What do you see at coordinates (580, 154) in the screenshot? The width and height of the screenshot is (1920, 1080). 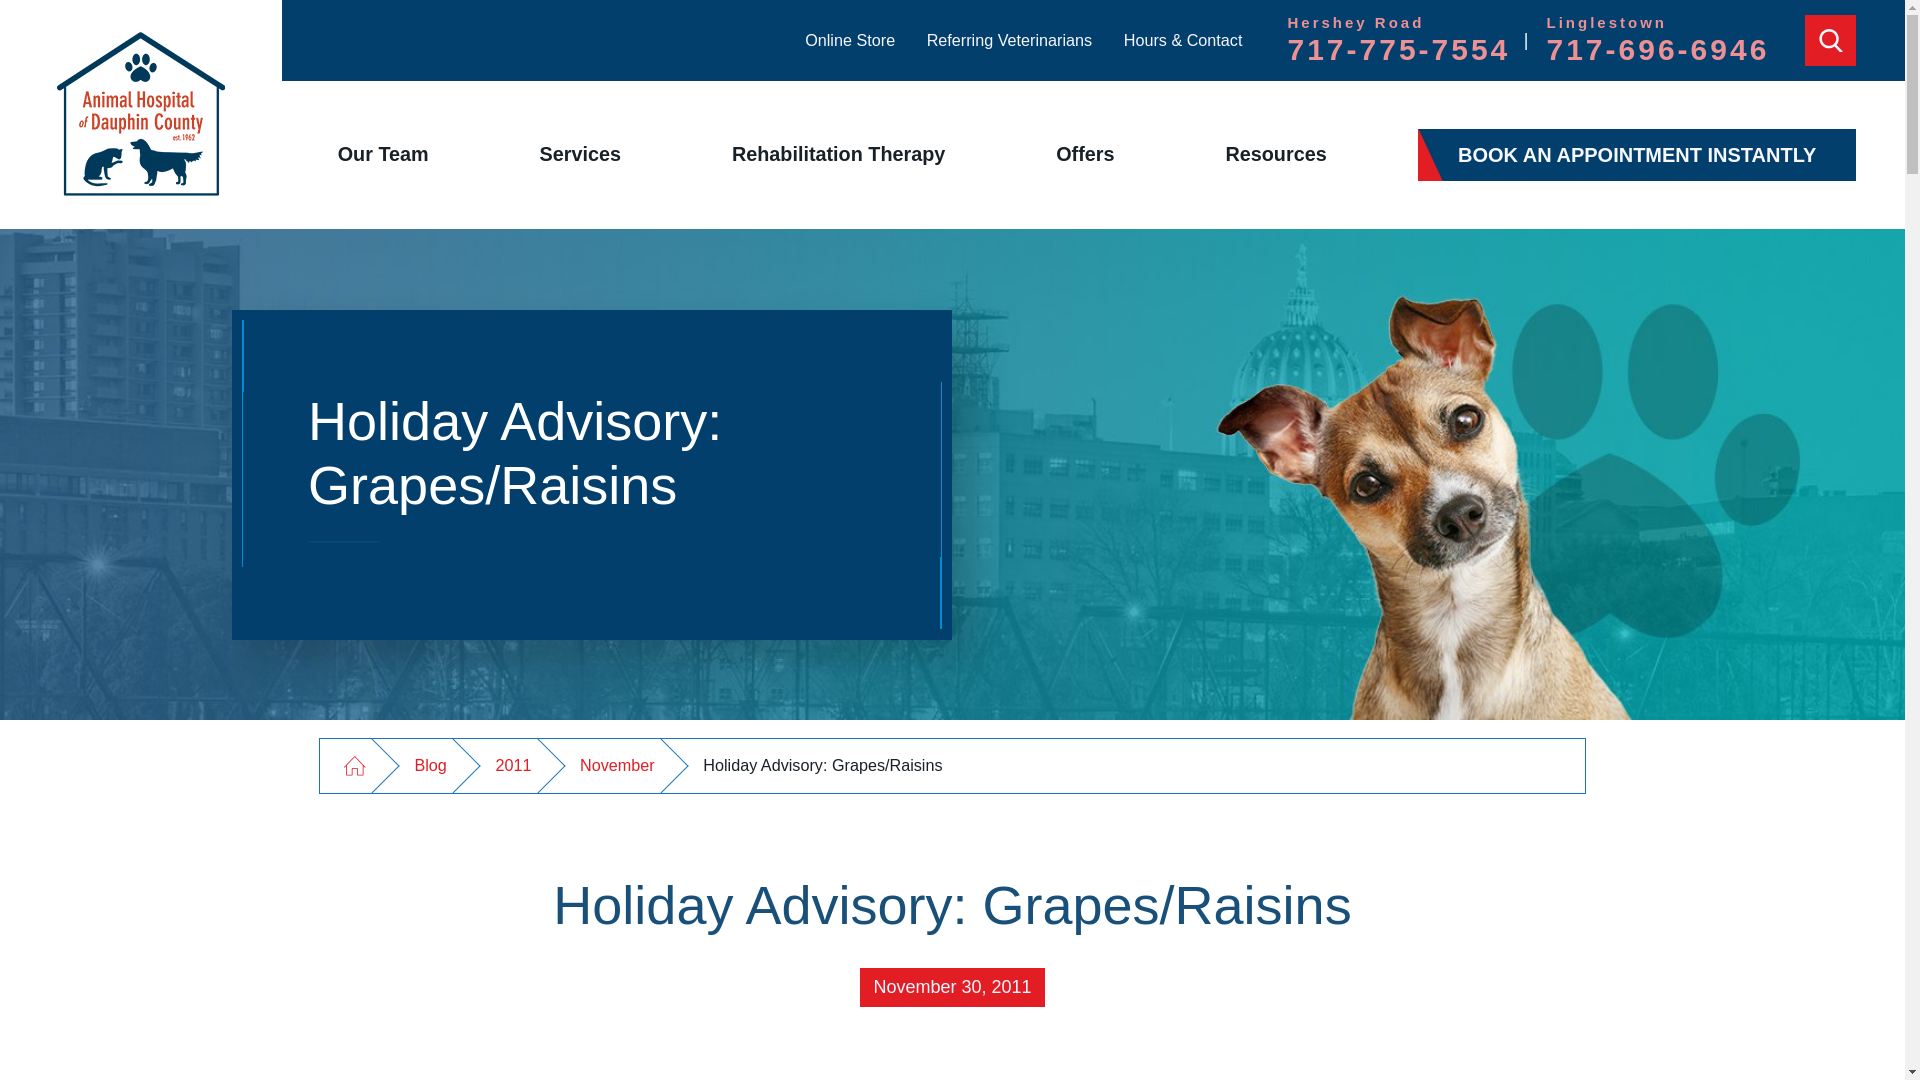 I see `Services` at bounding box center [580, 154].